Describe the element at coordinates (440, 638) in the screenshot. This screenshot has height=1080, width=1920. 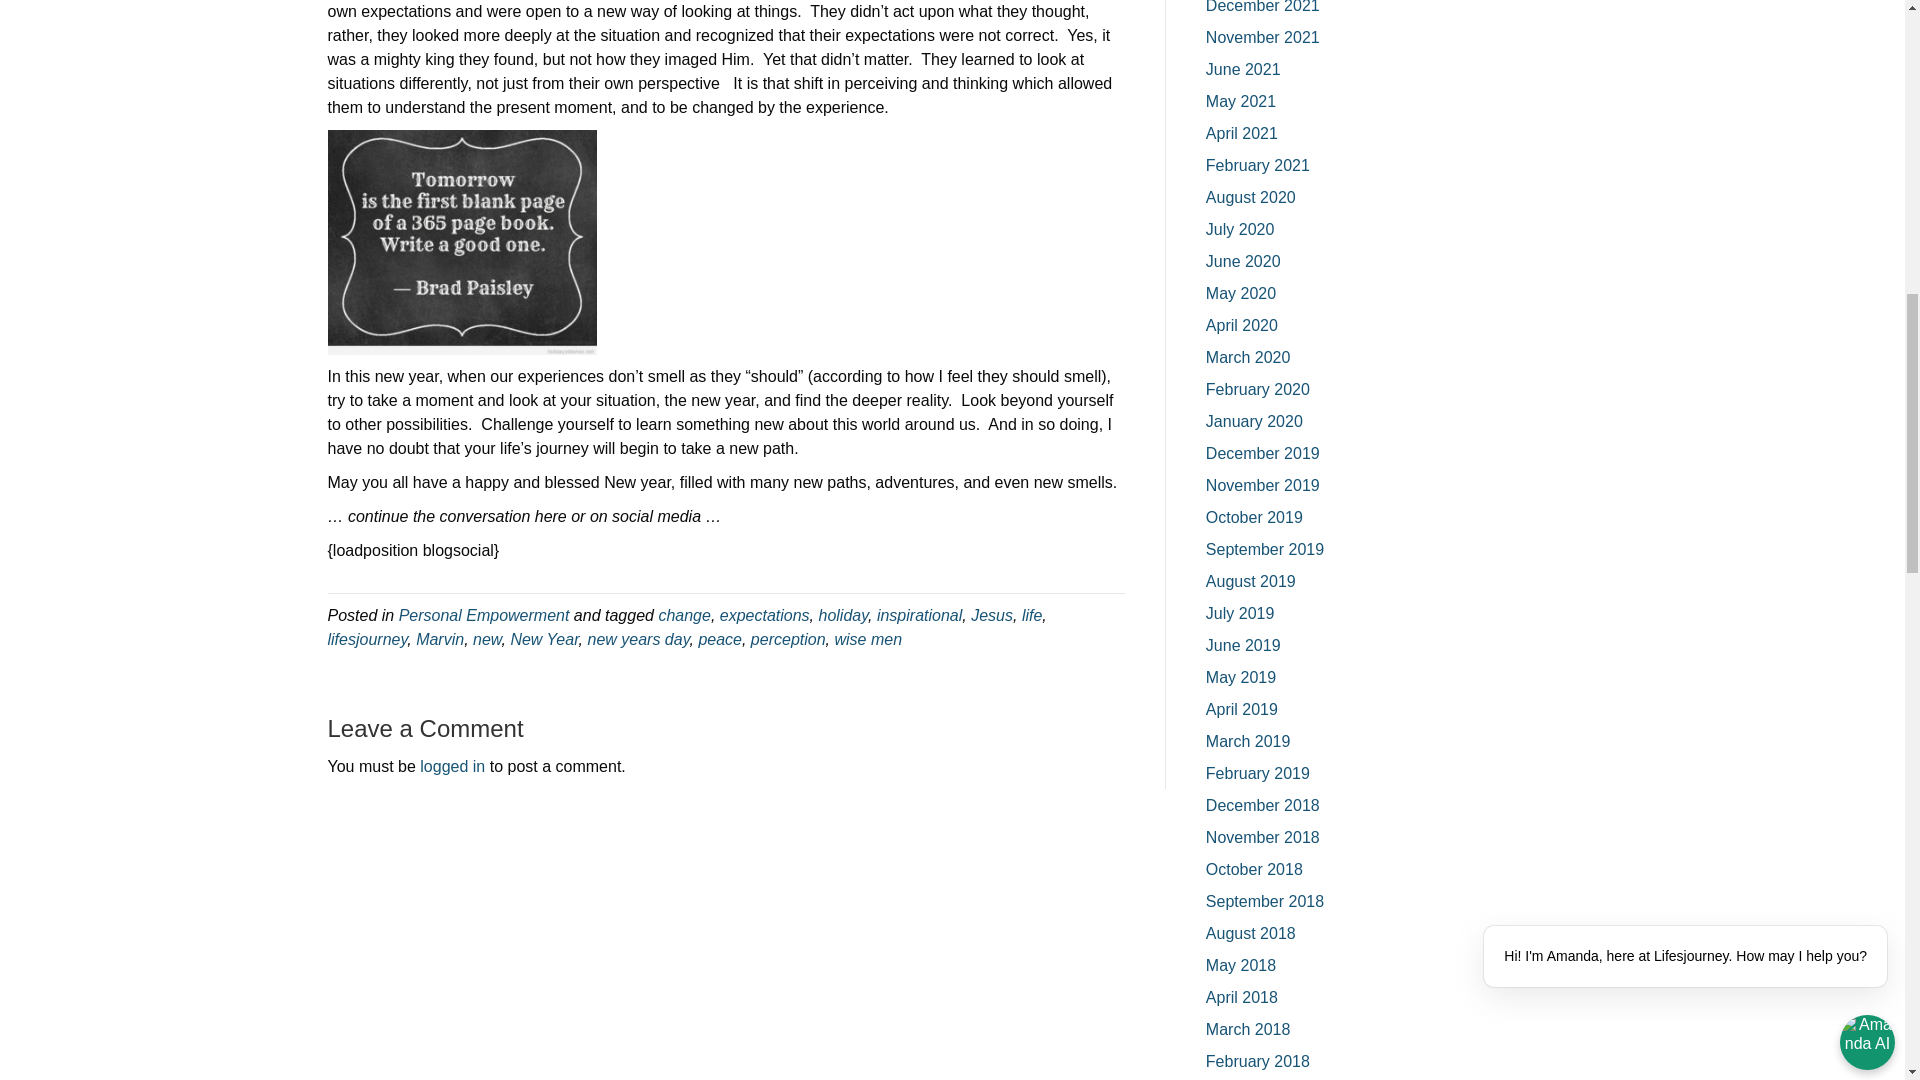
I see `Marvin` at that location.